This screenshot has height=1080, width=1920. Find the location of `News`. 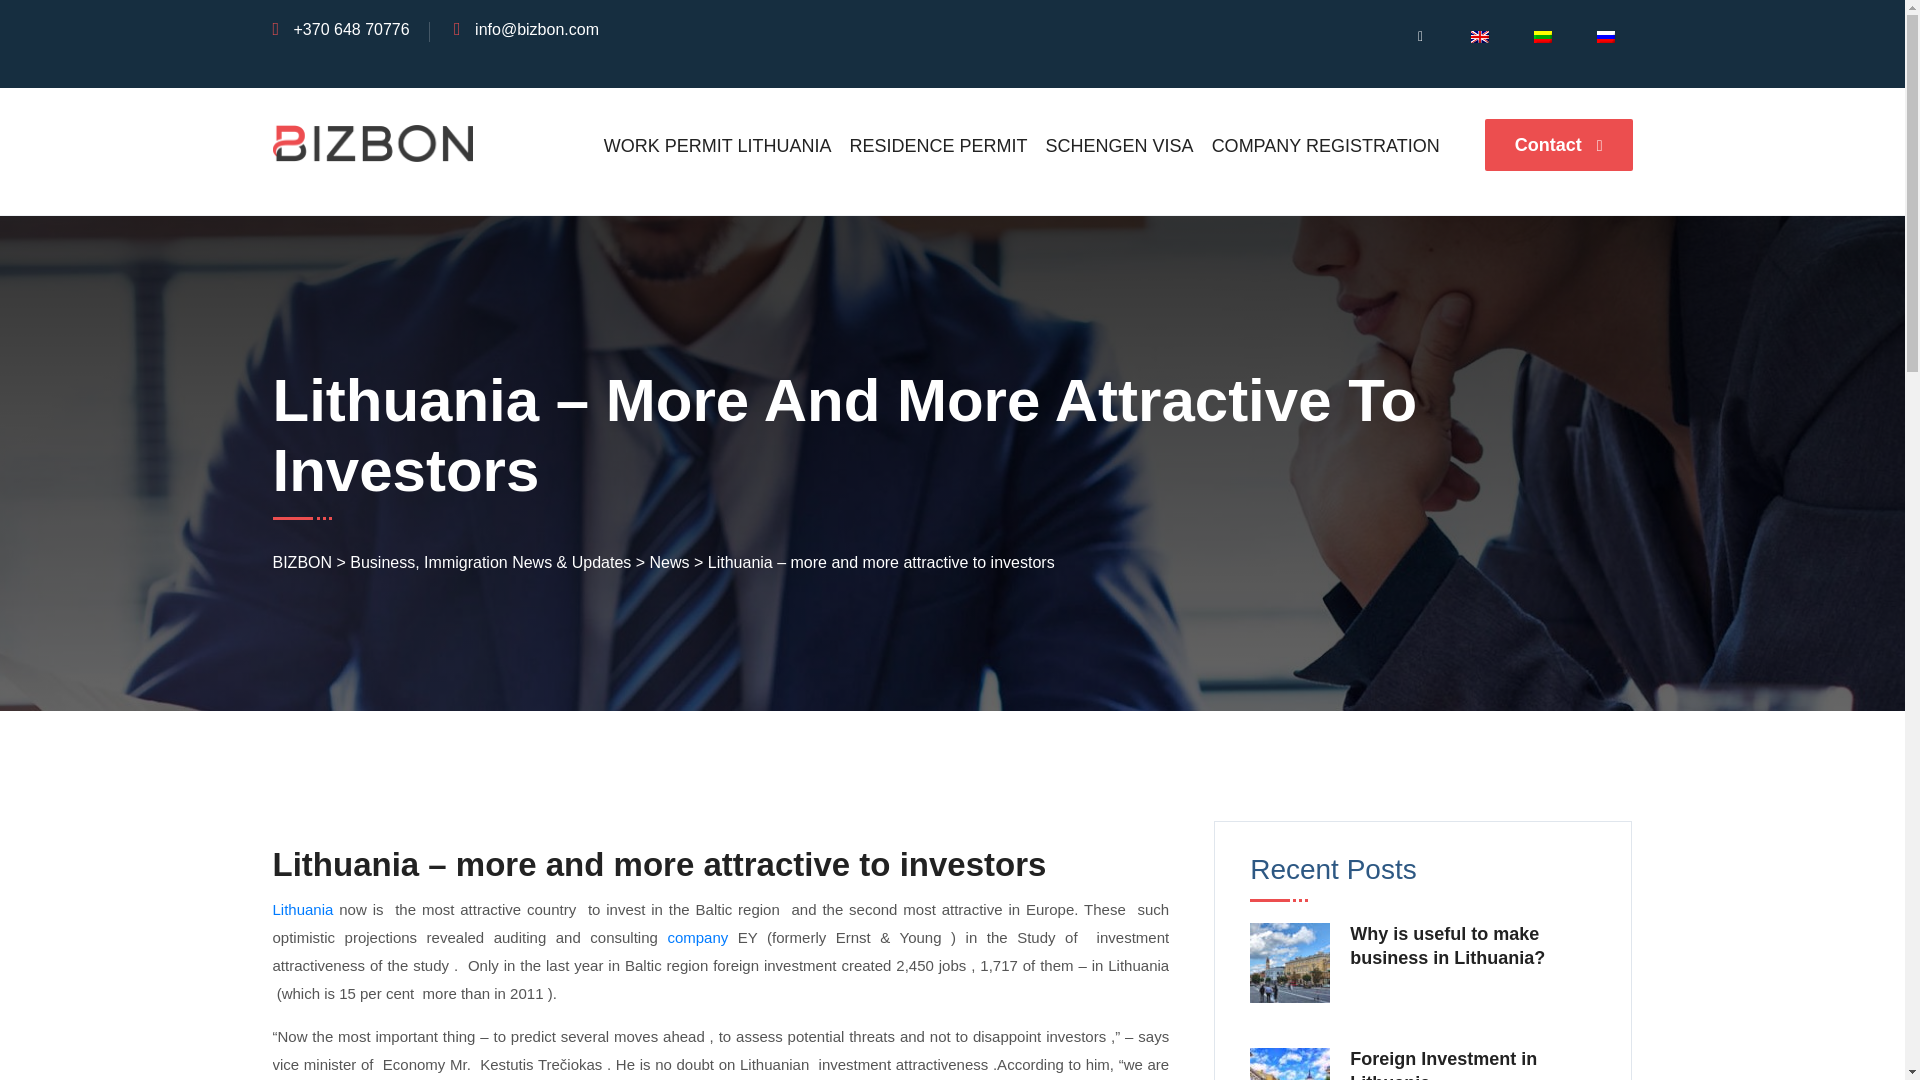

News is located at coordinates (670, 562).